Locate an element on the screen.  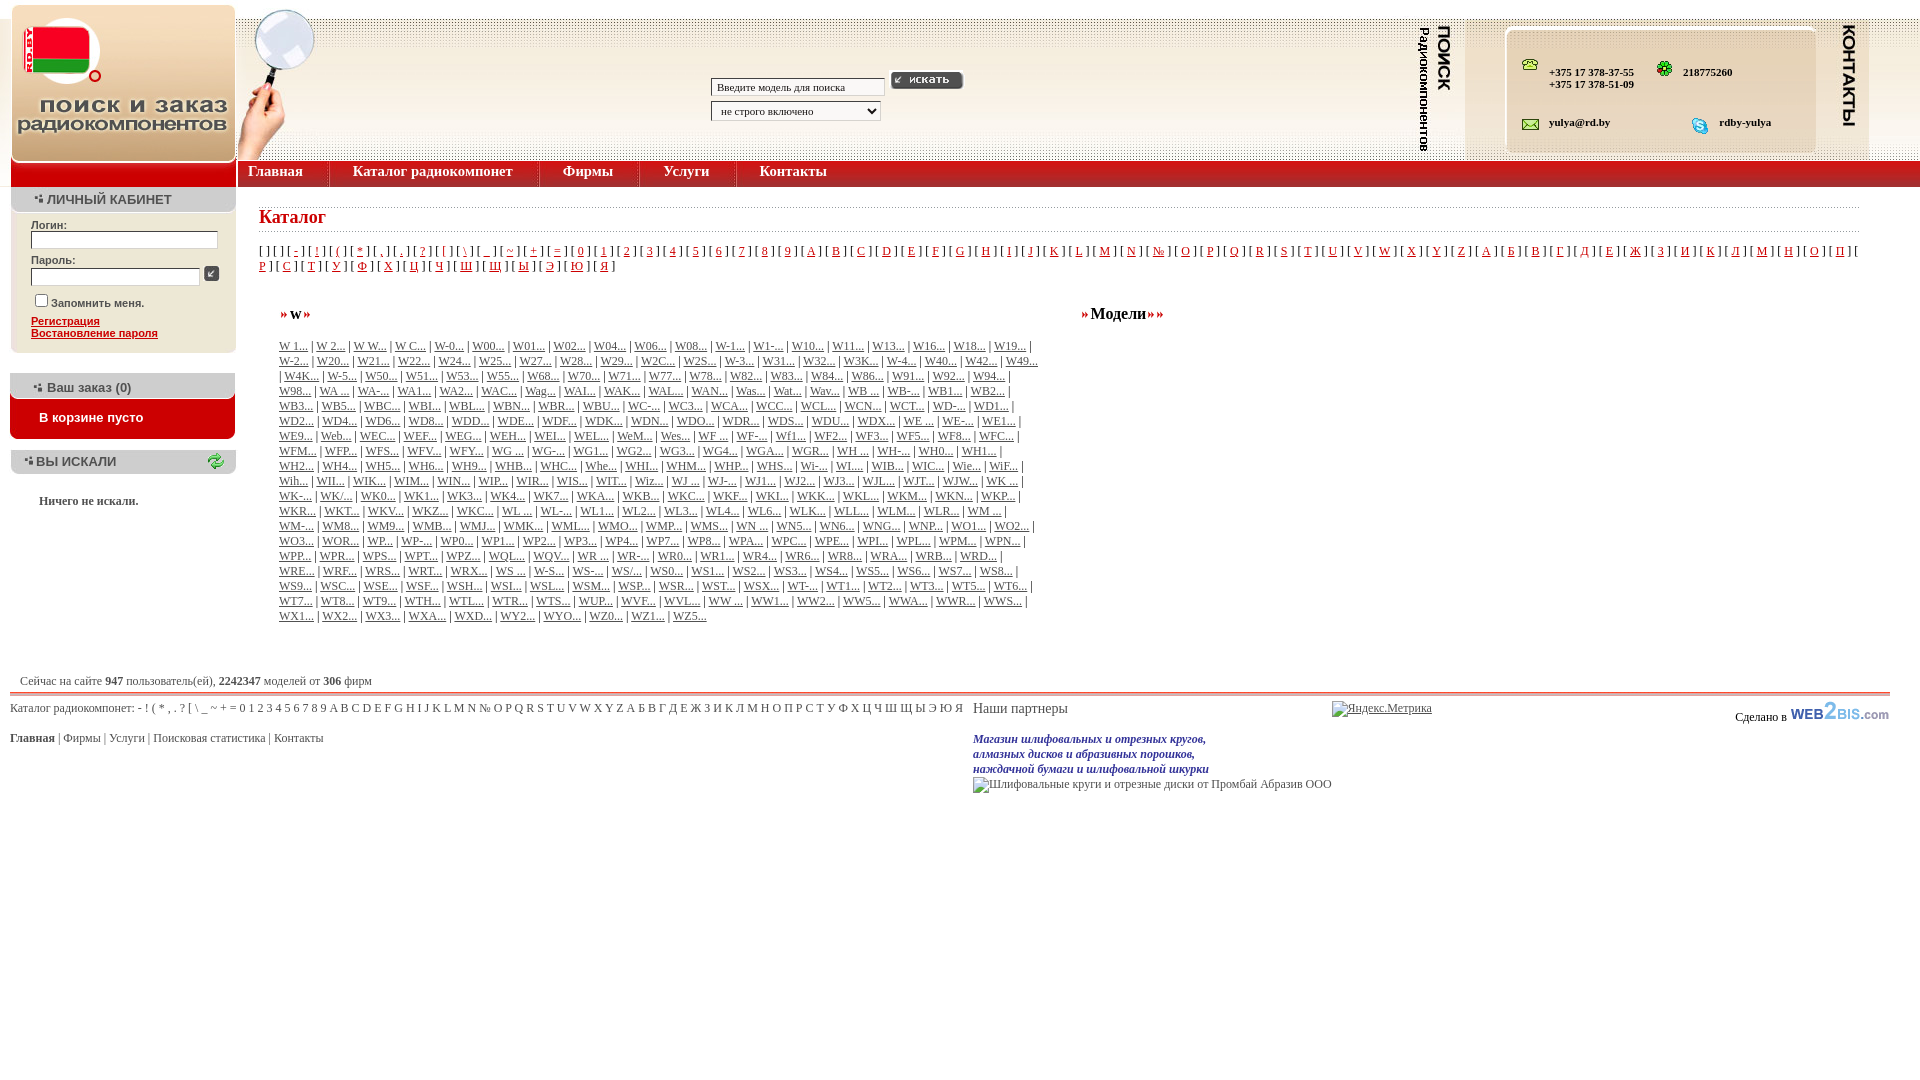
W06... is located at coordinates (650, 346).